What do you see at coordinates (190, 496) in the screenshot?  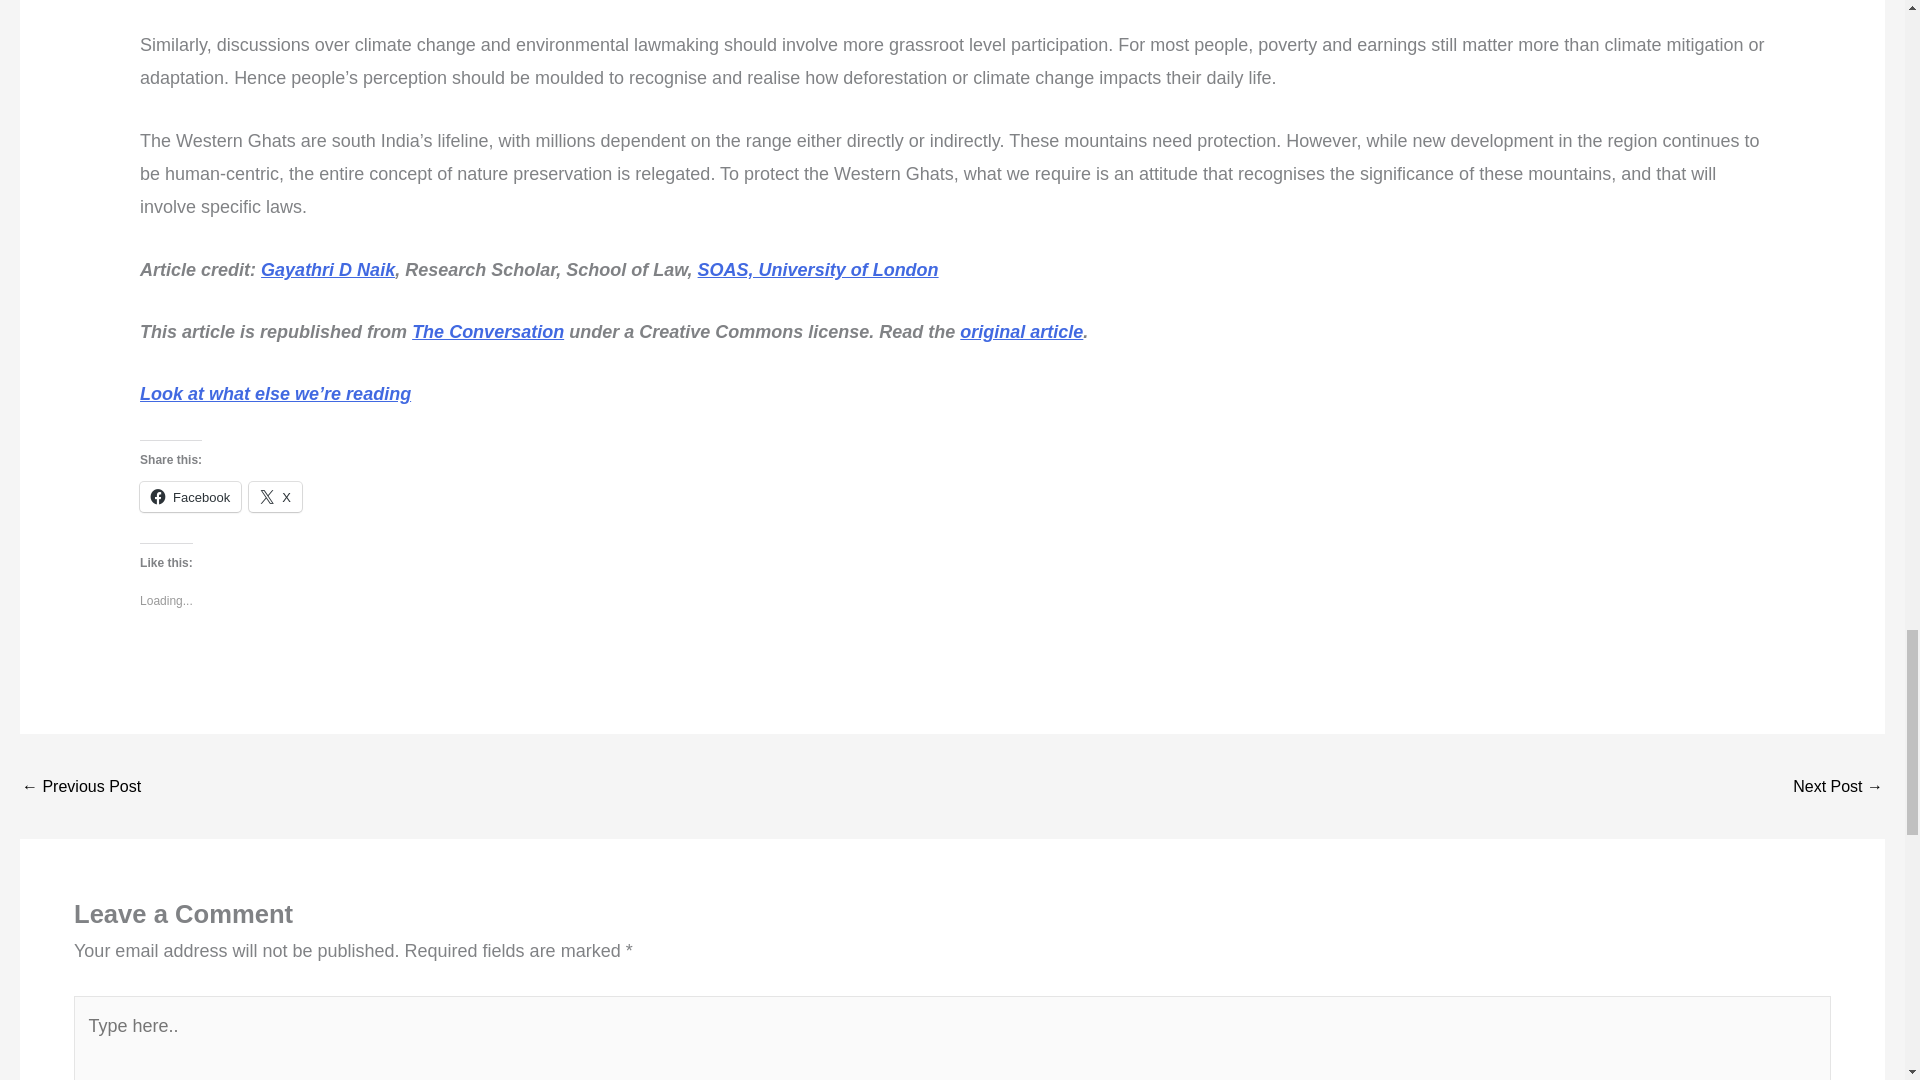 I see `Click to share on Facebook` at bounding box center [190, 496].